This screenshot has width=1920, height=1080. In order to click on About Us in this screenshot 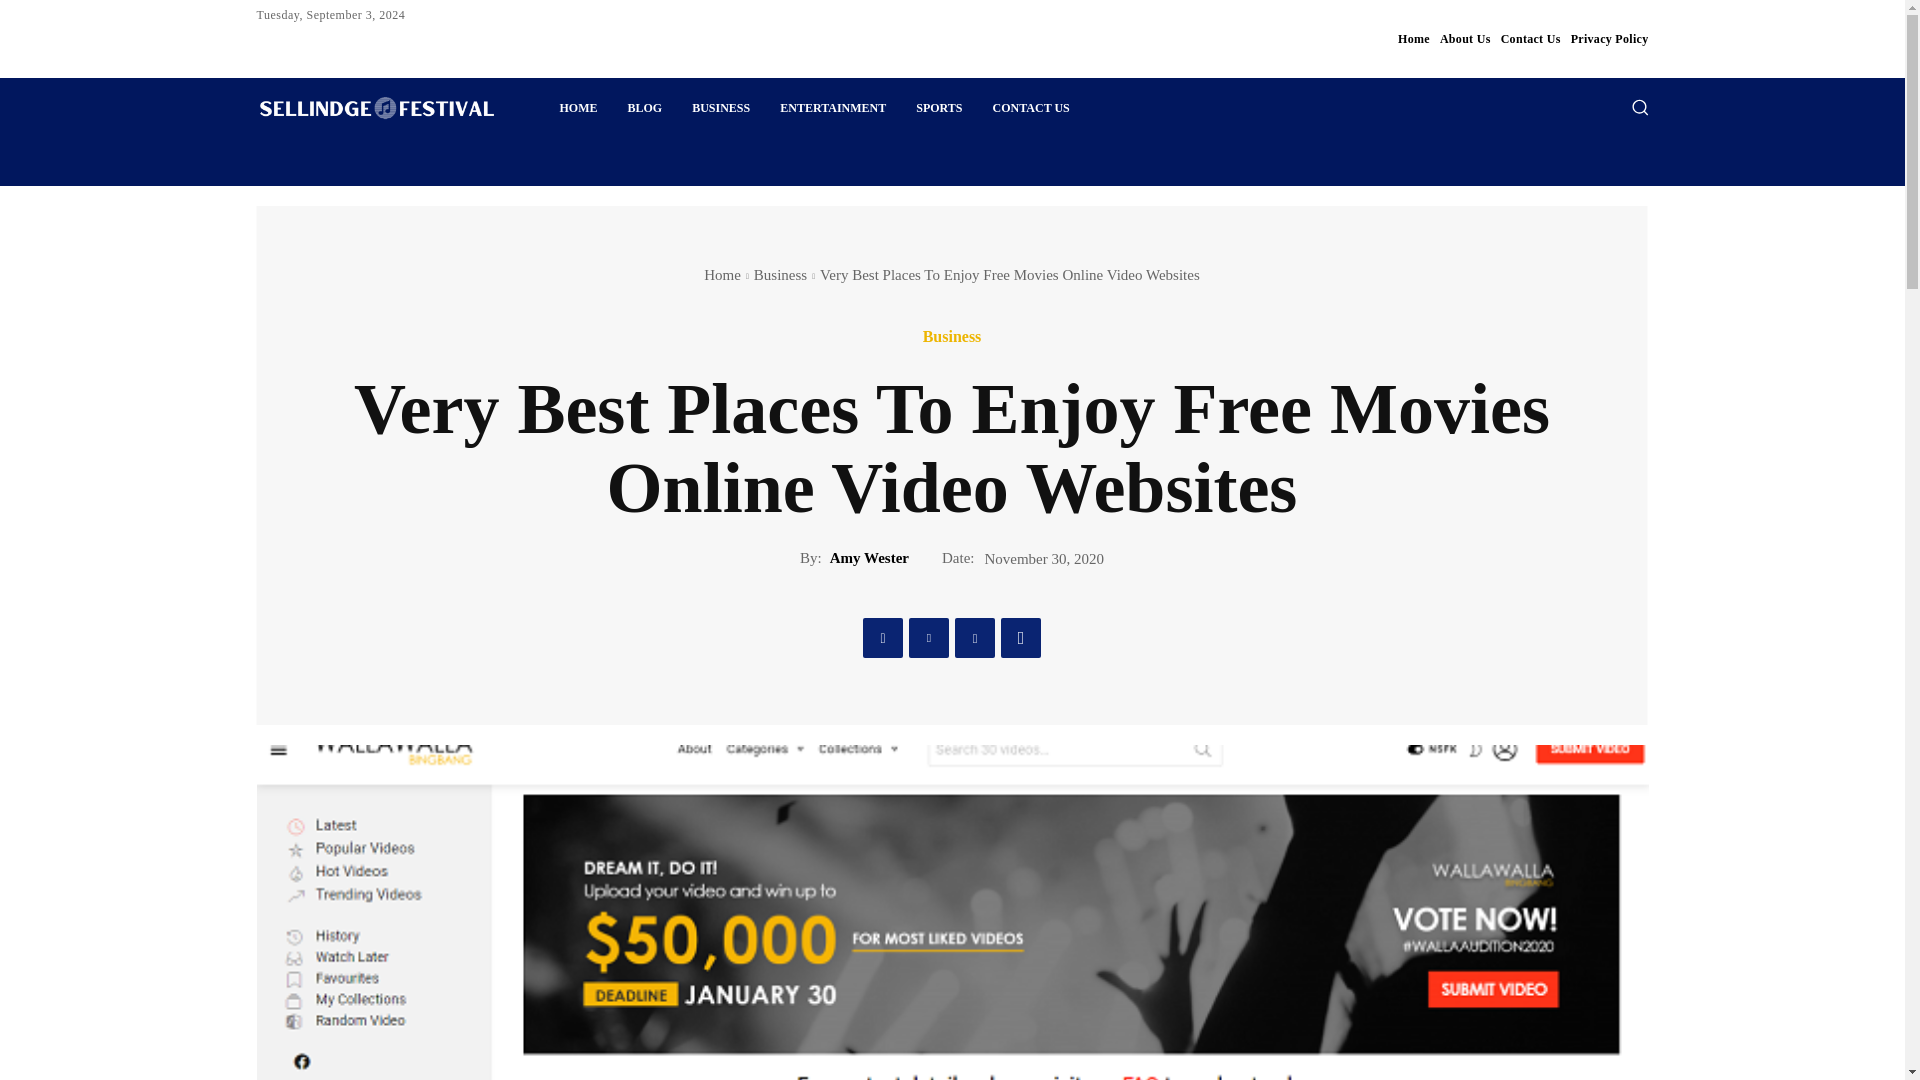, I will do `click(1466, 38)`.